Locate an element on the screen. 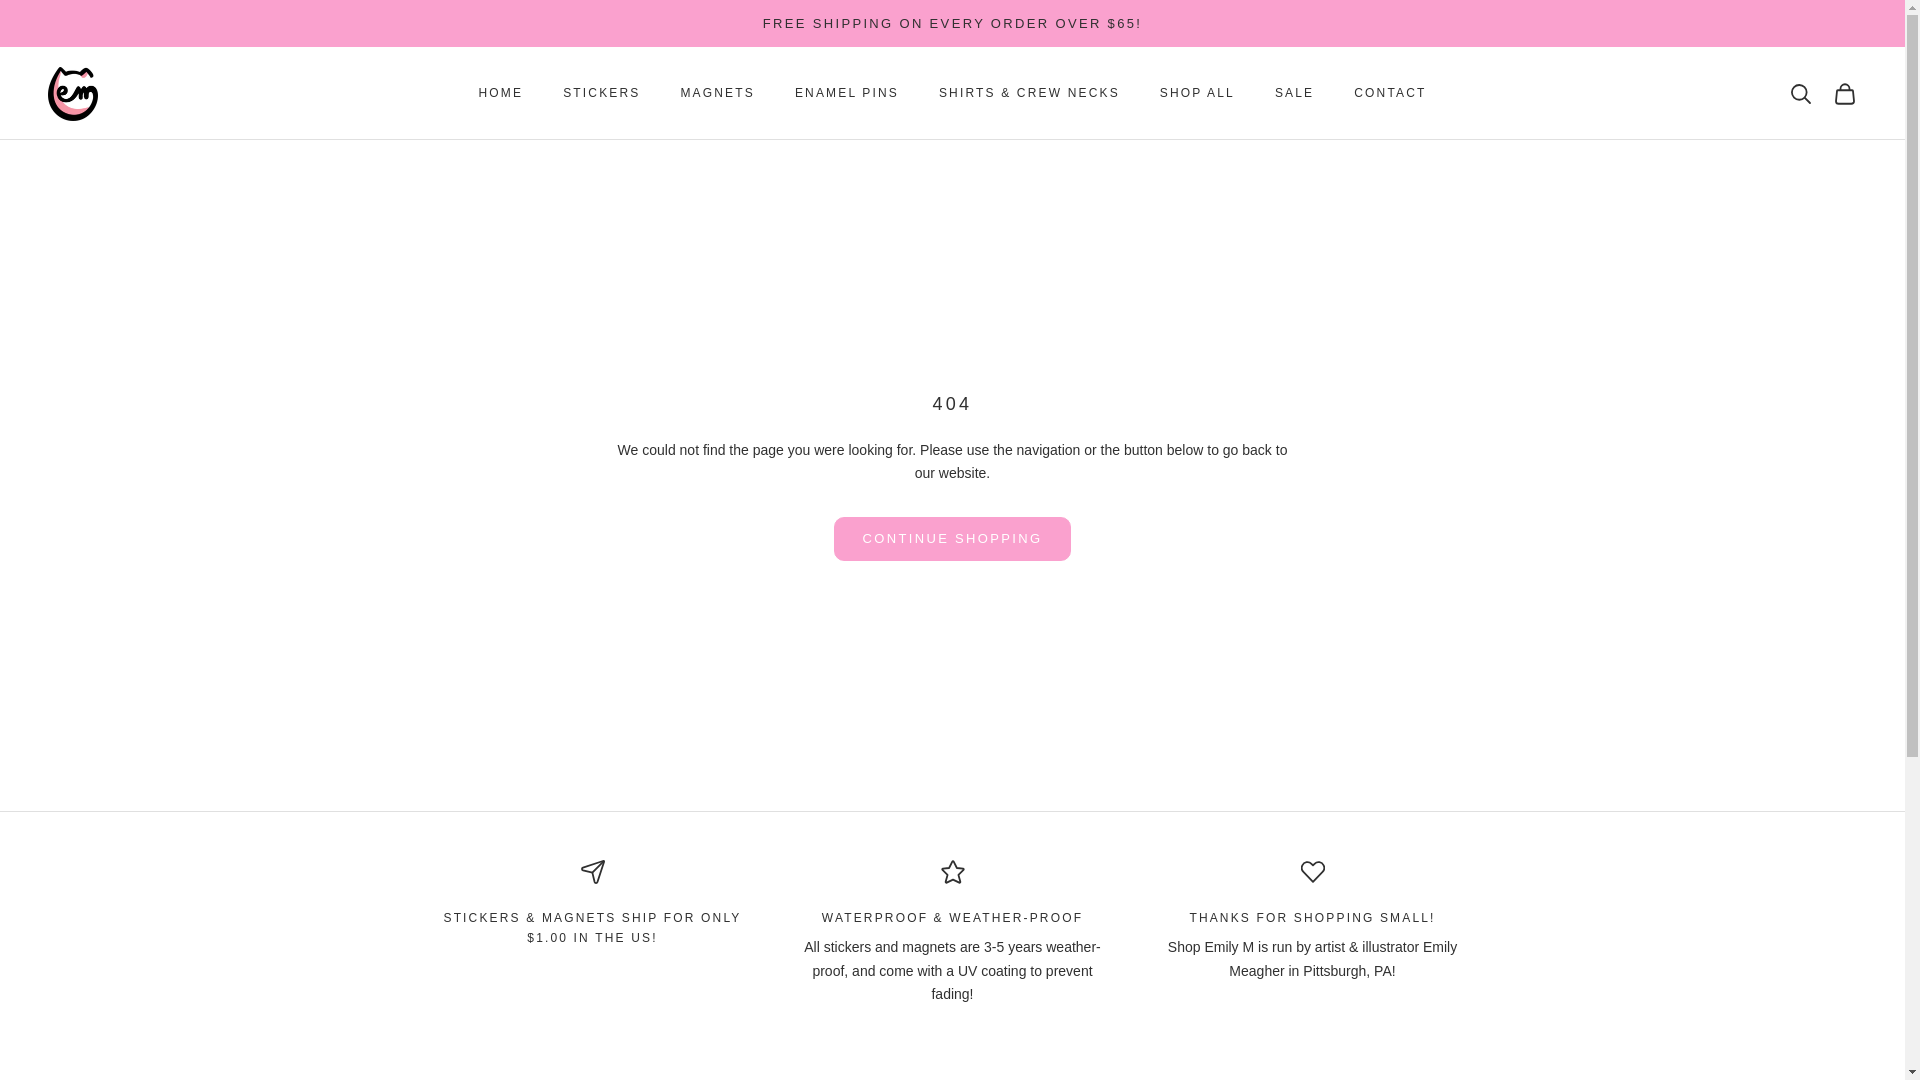 Image resolution: width=1920 pixels, height=1080 pixels. SALE is located at coordinates (1294, 92).